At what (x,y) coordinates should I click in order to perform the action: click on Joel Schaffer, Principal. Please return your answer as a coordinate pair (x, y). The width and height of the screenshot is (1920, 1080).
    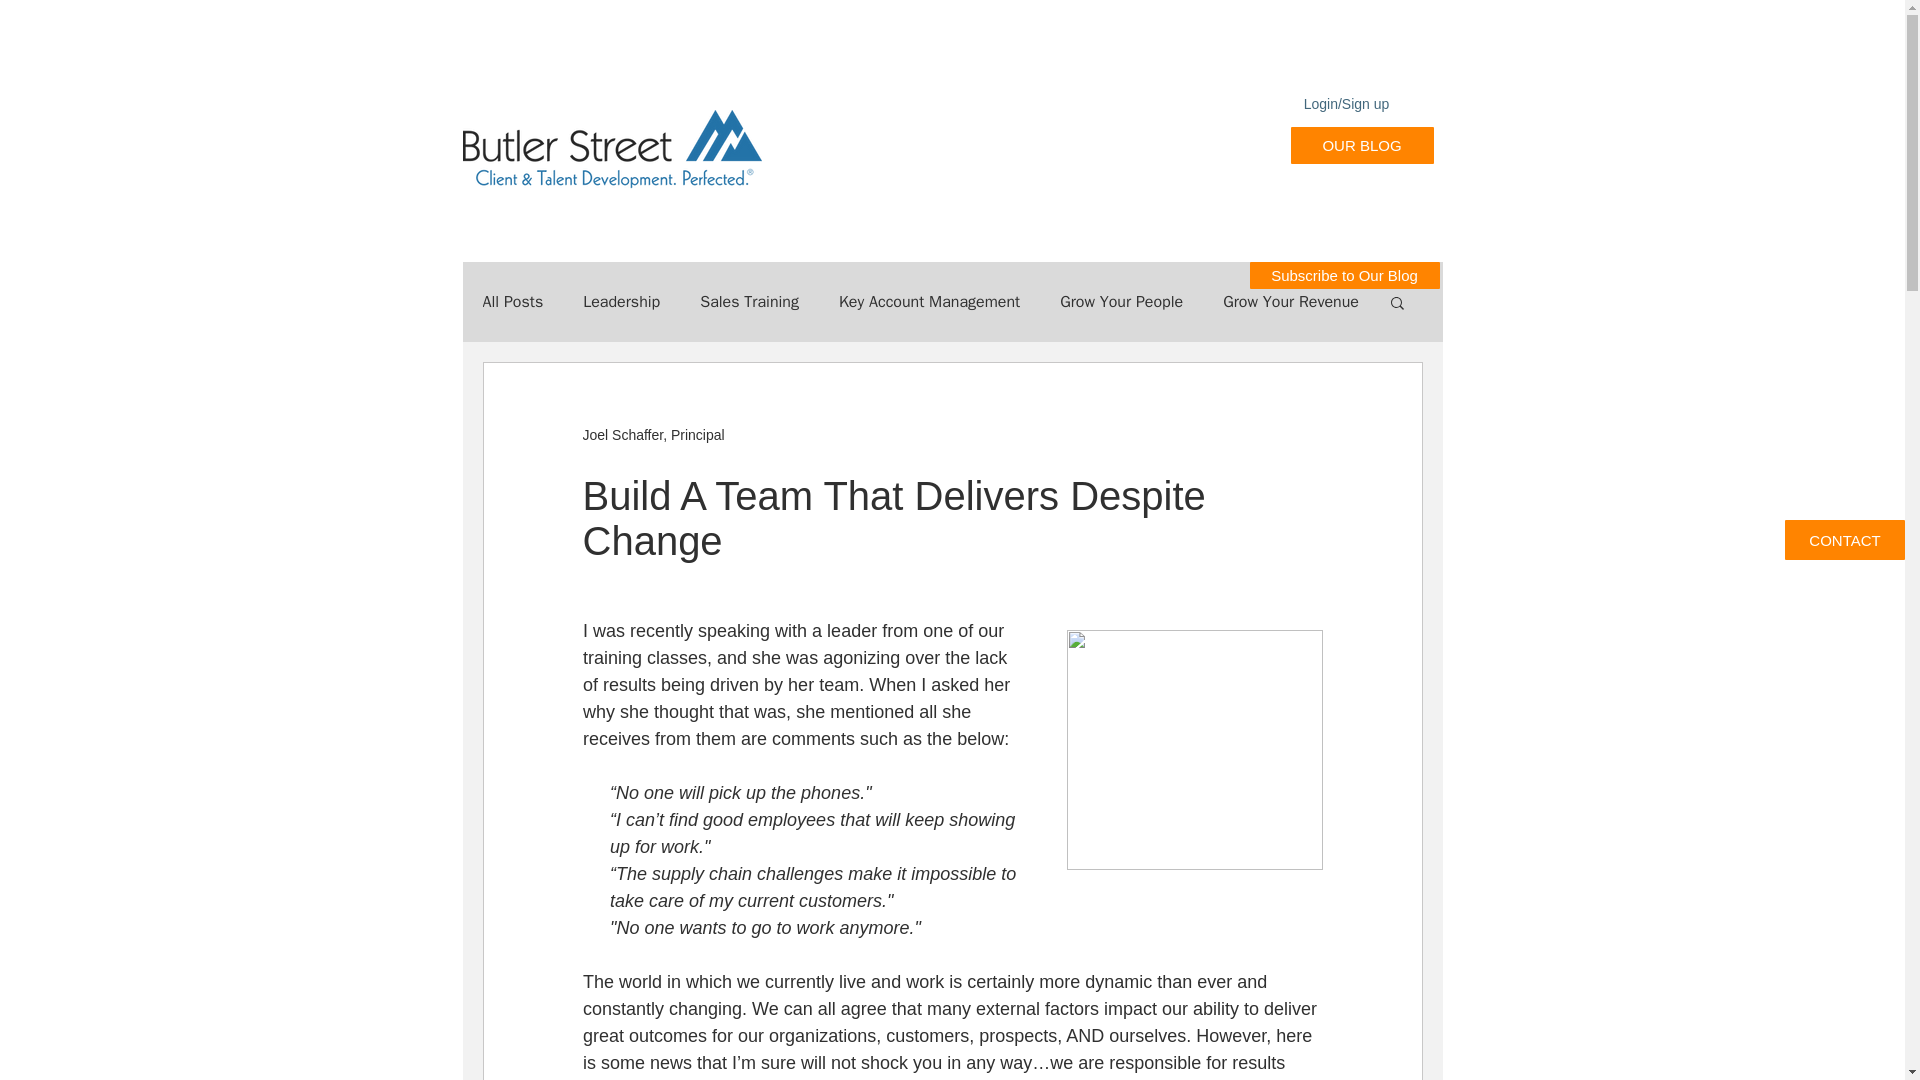
    Looking at the image, I should click on (652, 434).